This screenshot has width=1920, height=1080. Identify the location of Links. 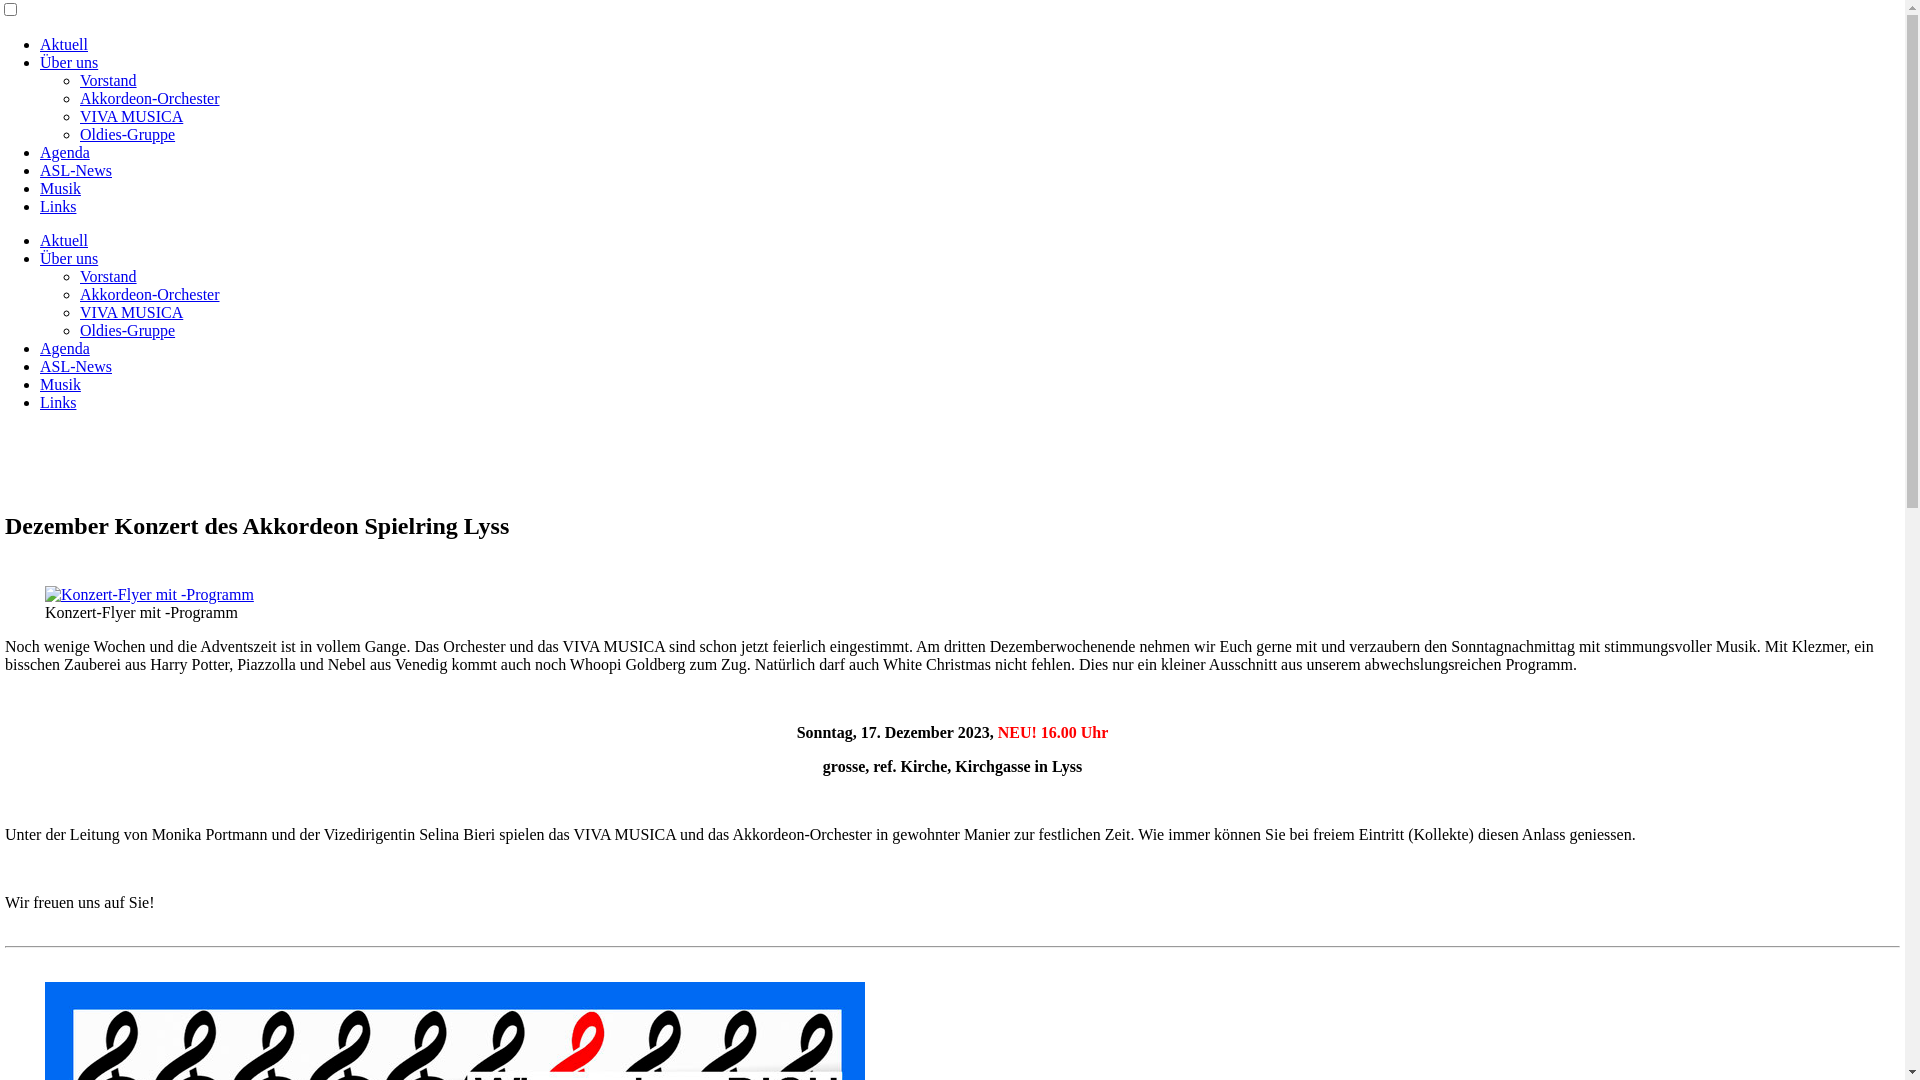
(58, 402).